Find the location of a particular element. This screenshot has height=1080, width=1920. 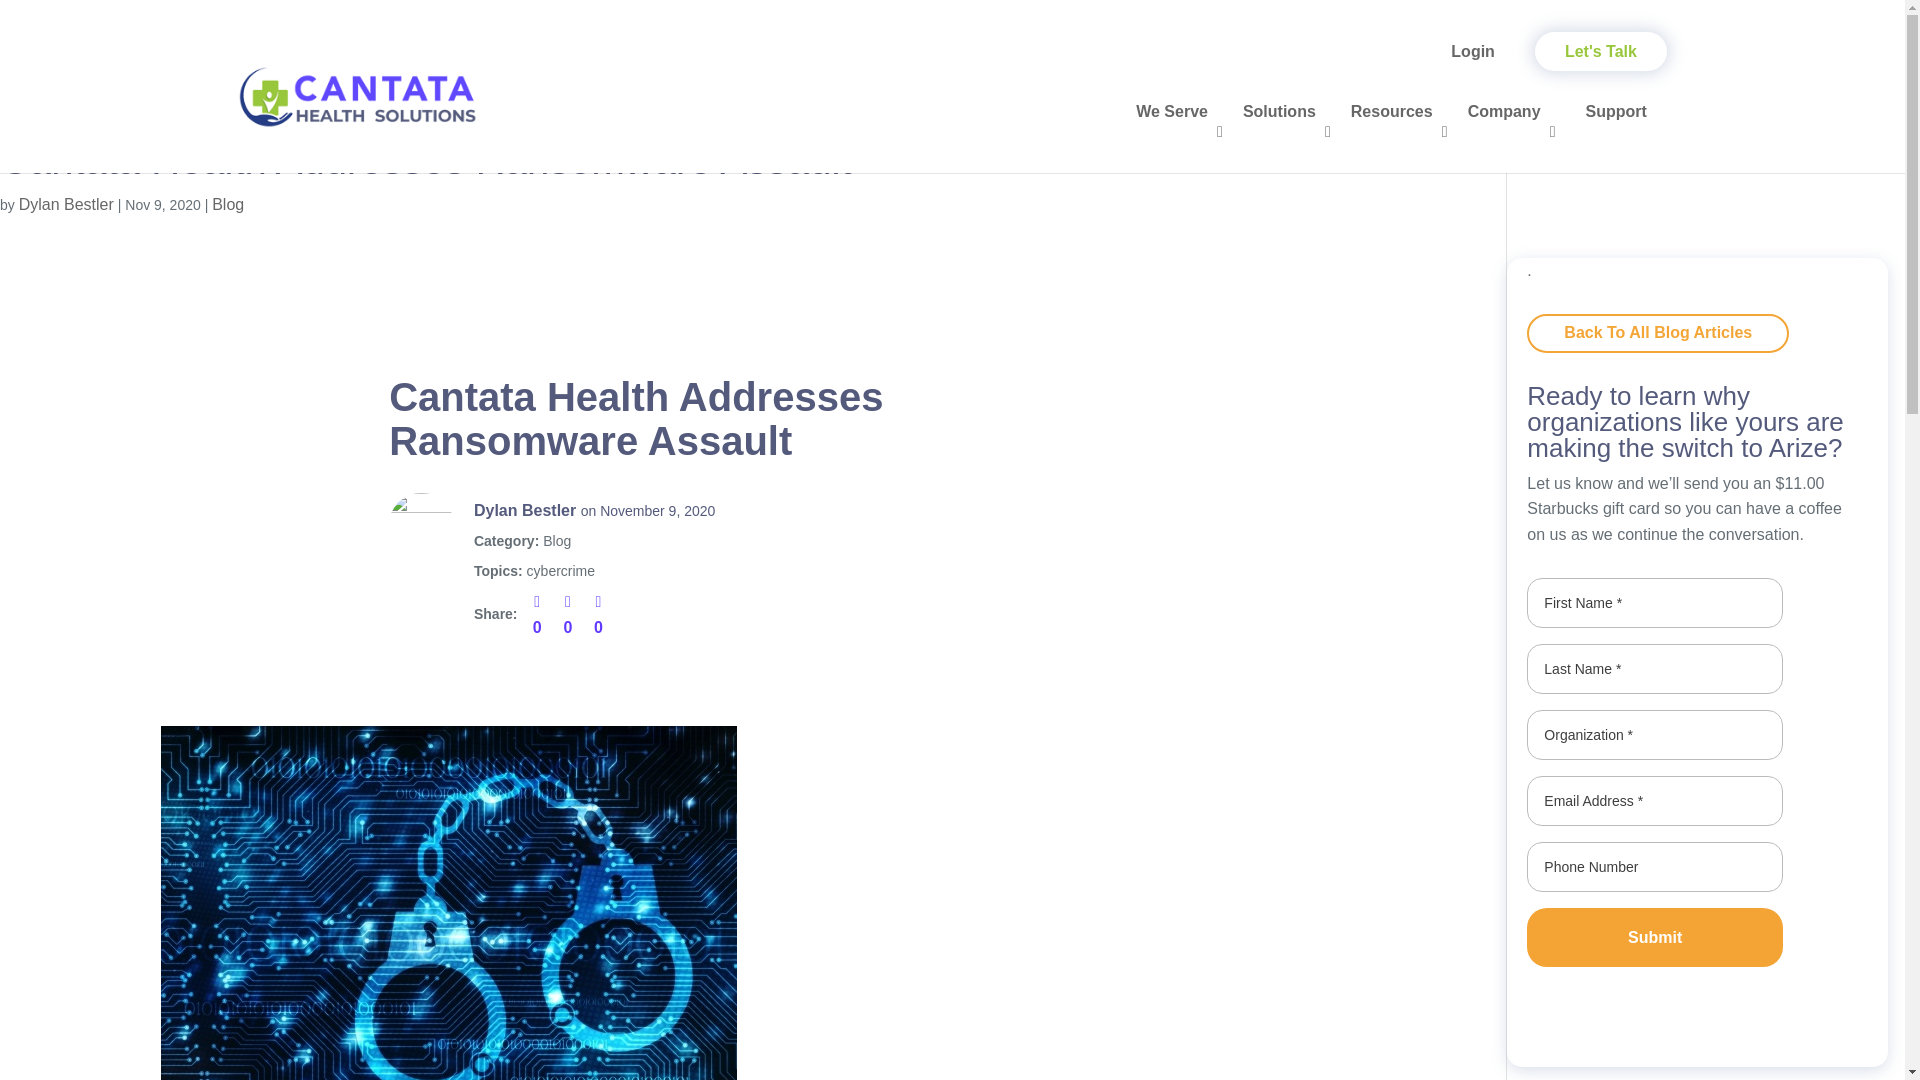

Blog is located at coordinates (227, 205).